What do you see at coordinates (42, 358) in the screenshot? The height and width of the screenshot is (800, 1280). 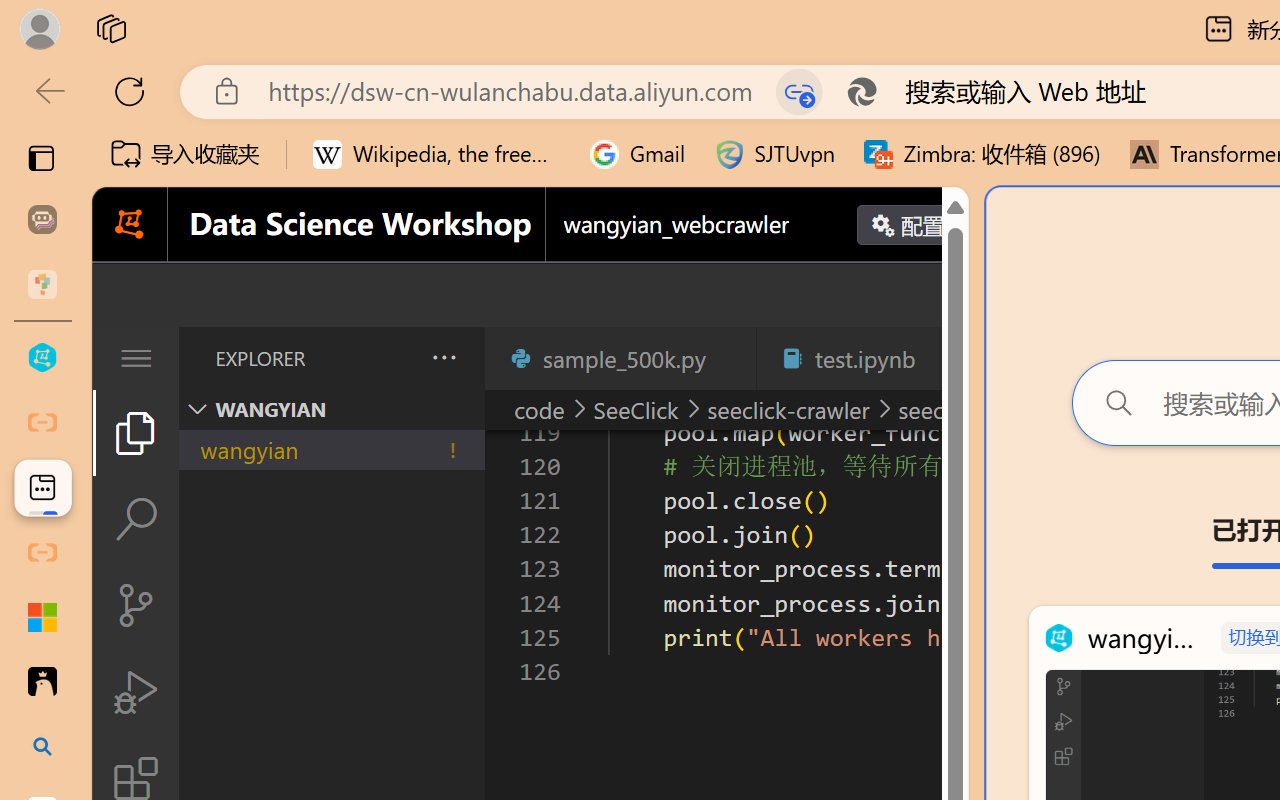 I see `wangyian_dsw - DSW` at bounding box center [42, 358].